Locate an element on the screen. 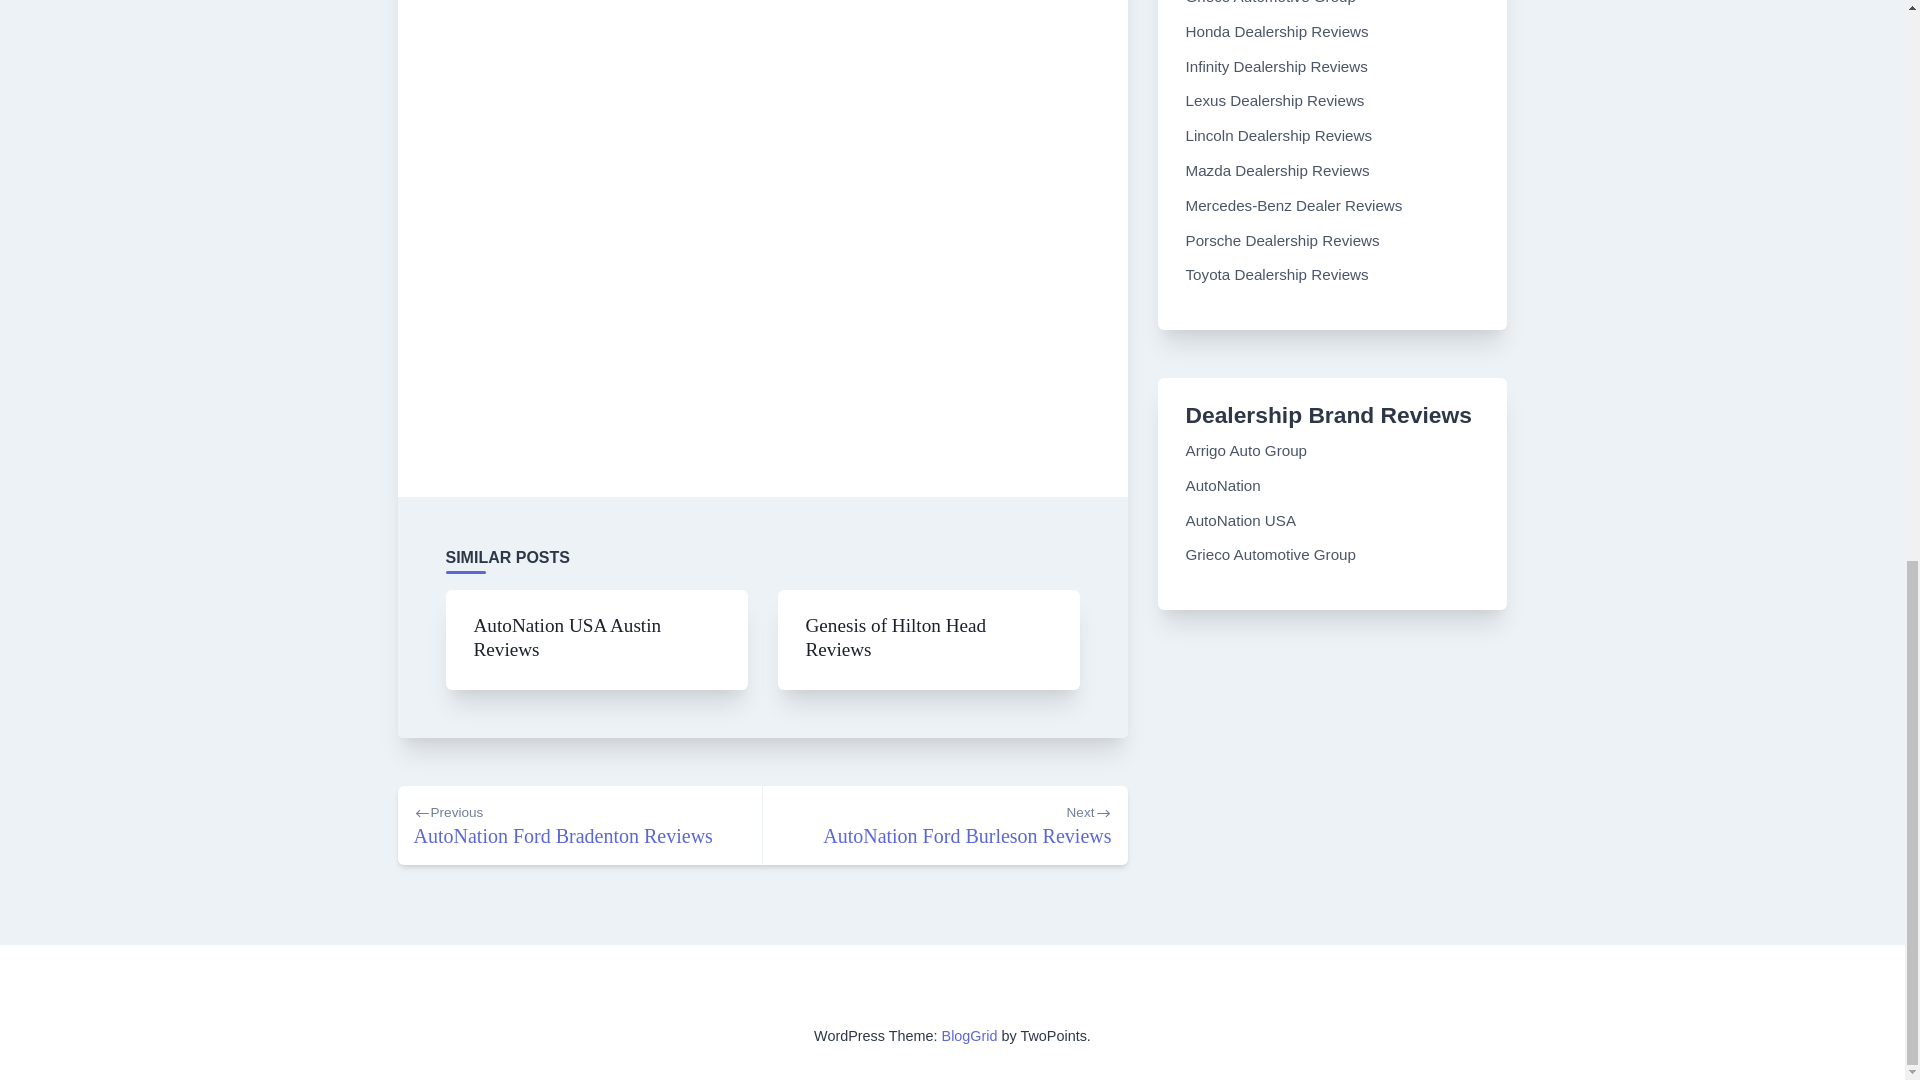 The width and height of the screenshot is (1920, 1080). Lexus Dealership Reviews is located at coordinates (1272, 554).